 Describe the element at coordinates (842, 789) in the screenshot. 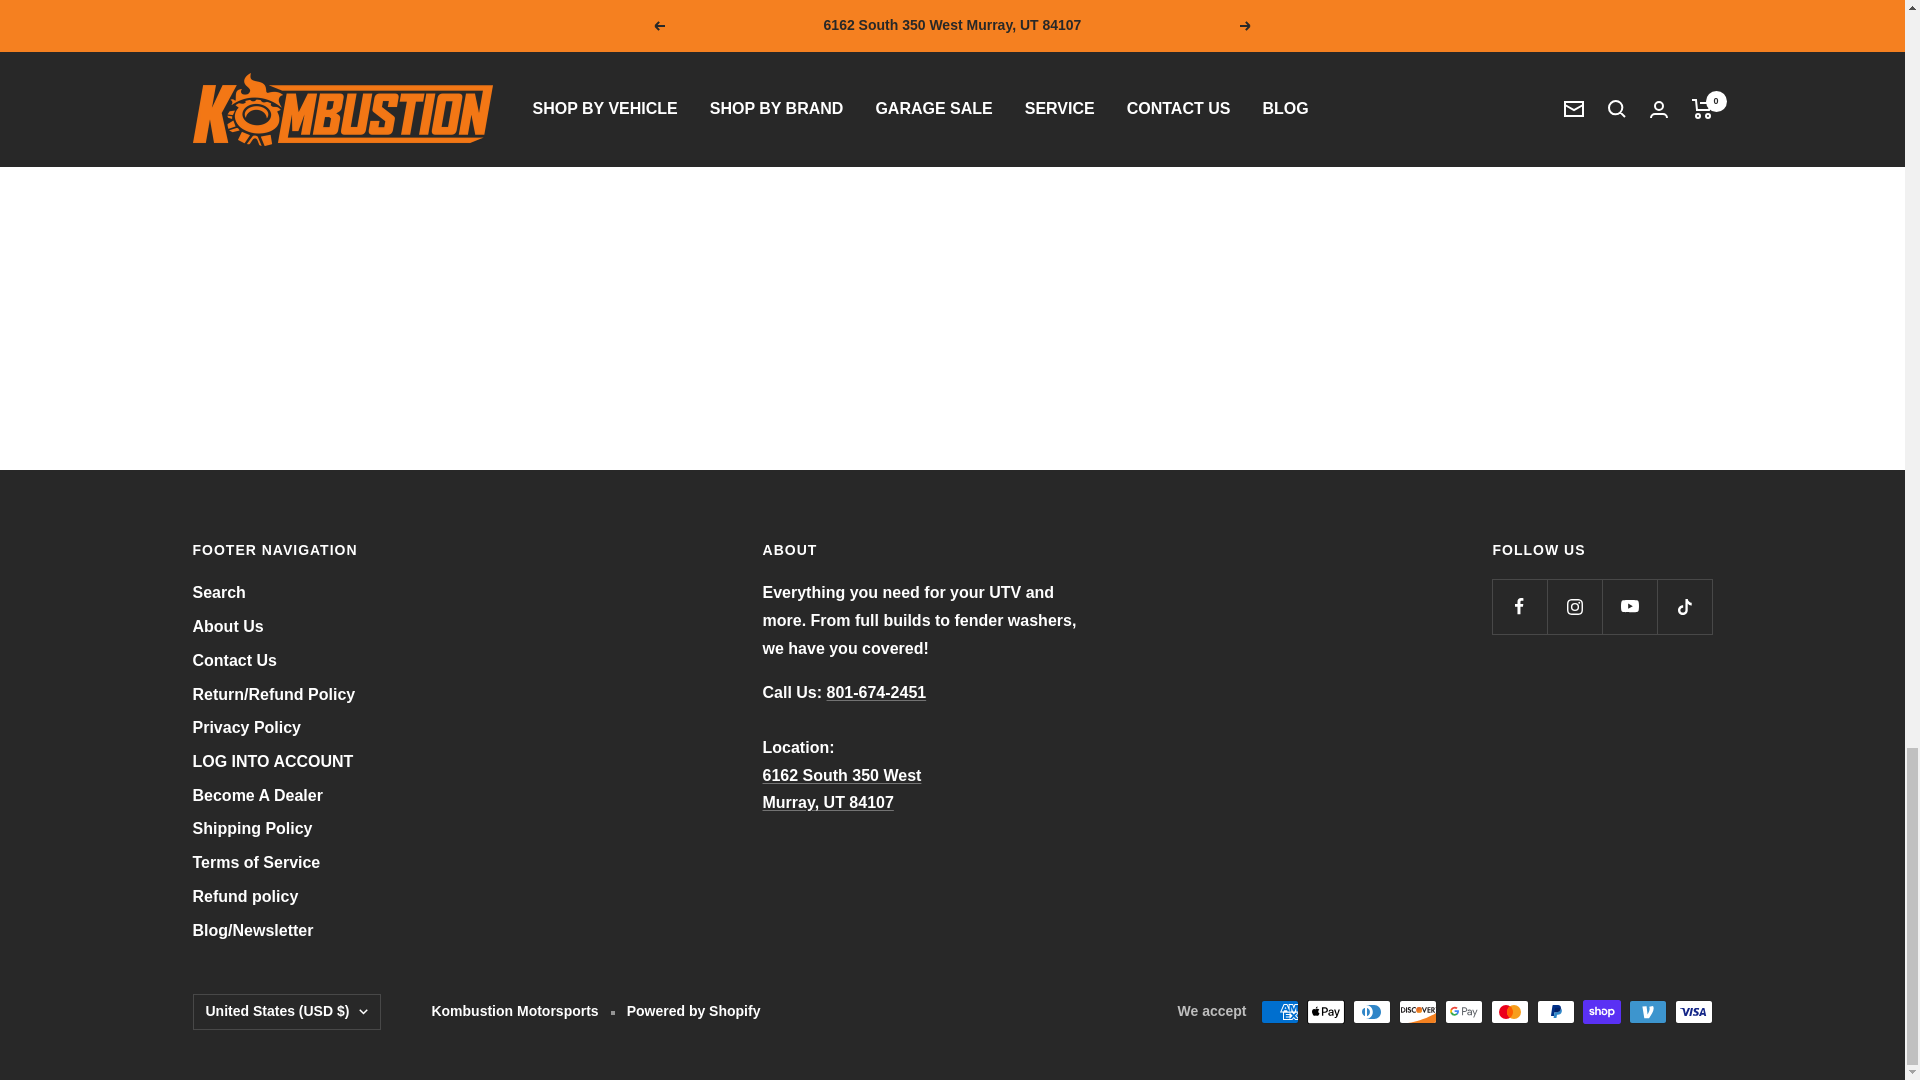

I see `Kombustion Motorsports Address` at that location.